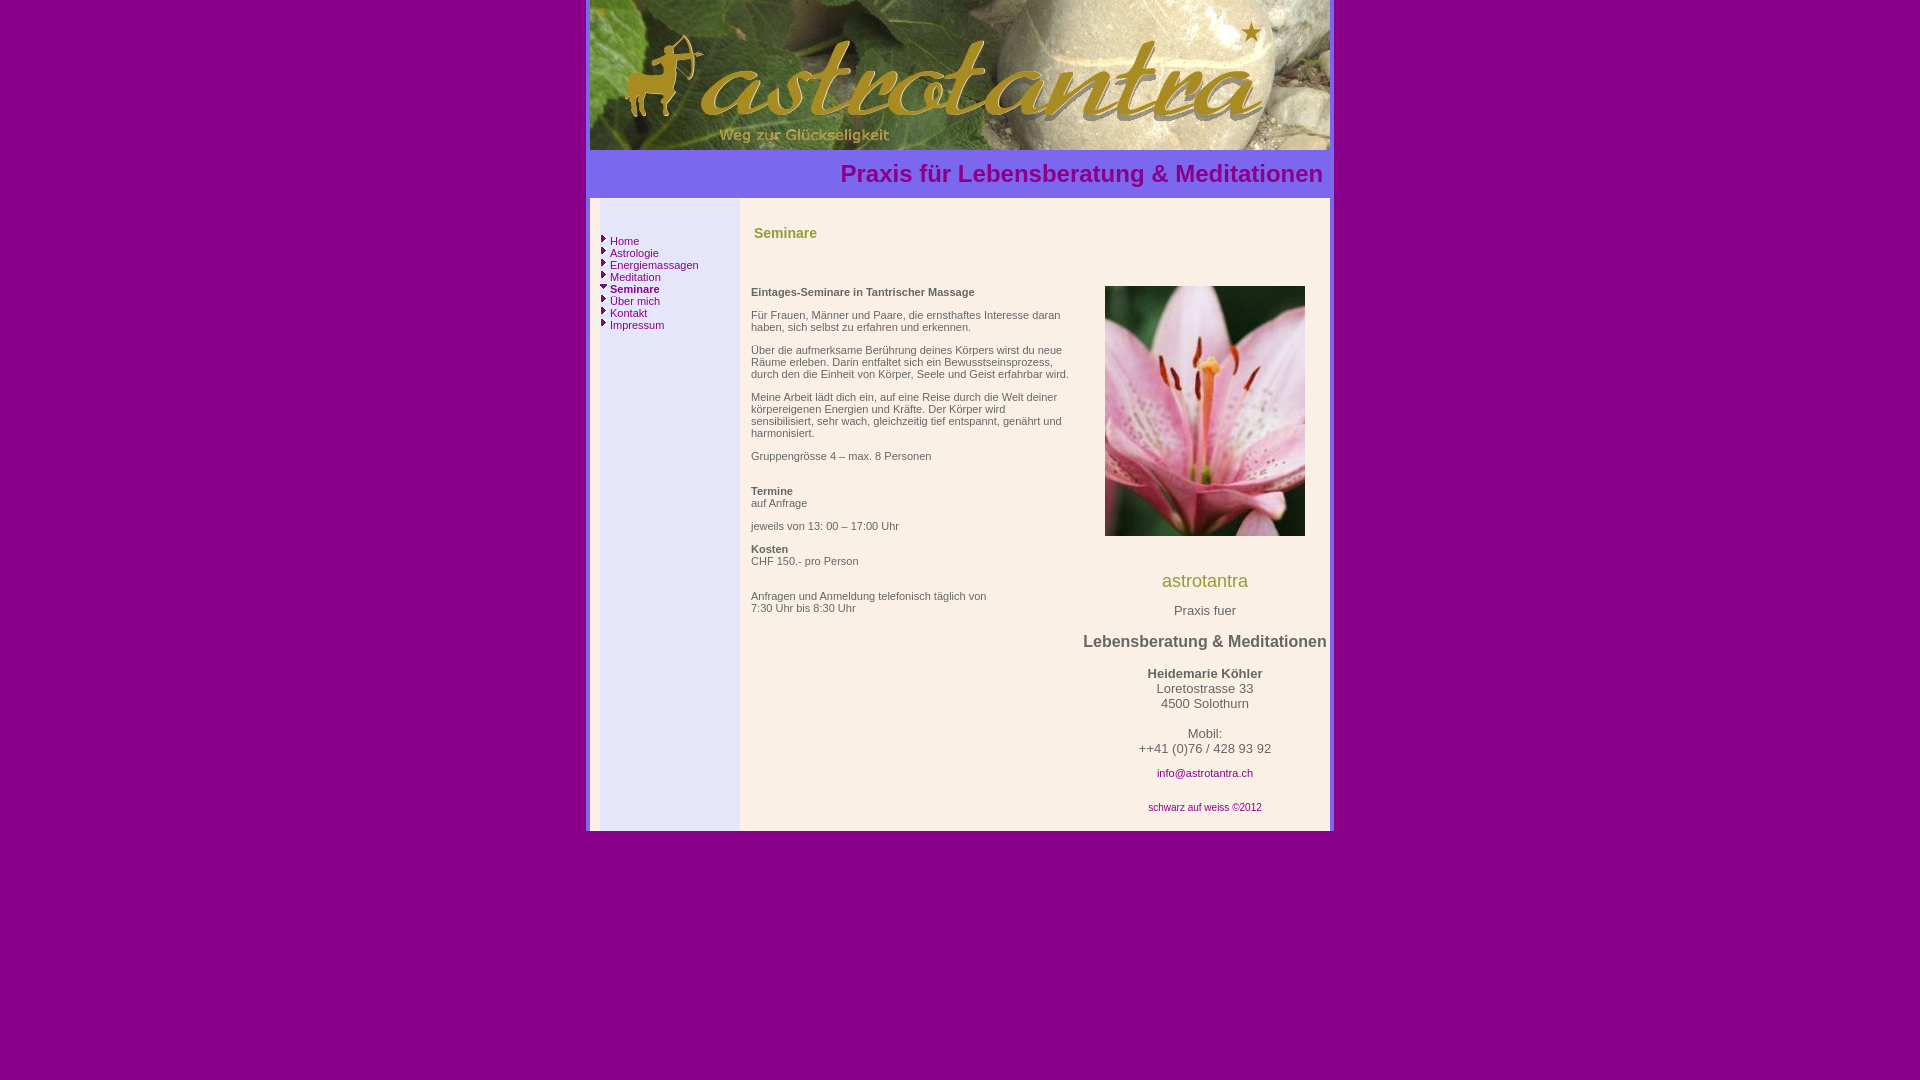  I want to click on Kontakt, so click(628, 313).